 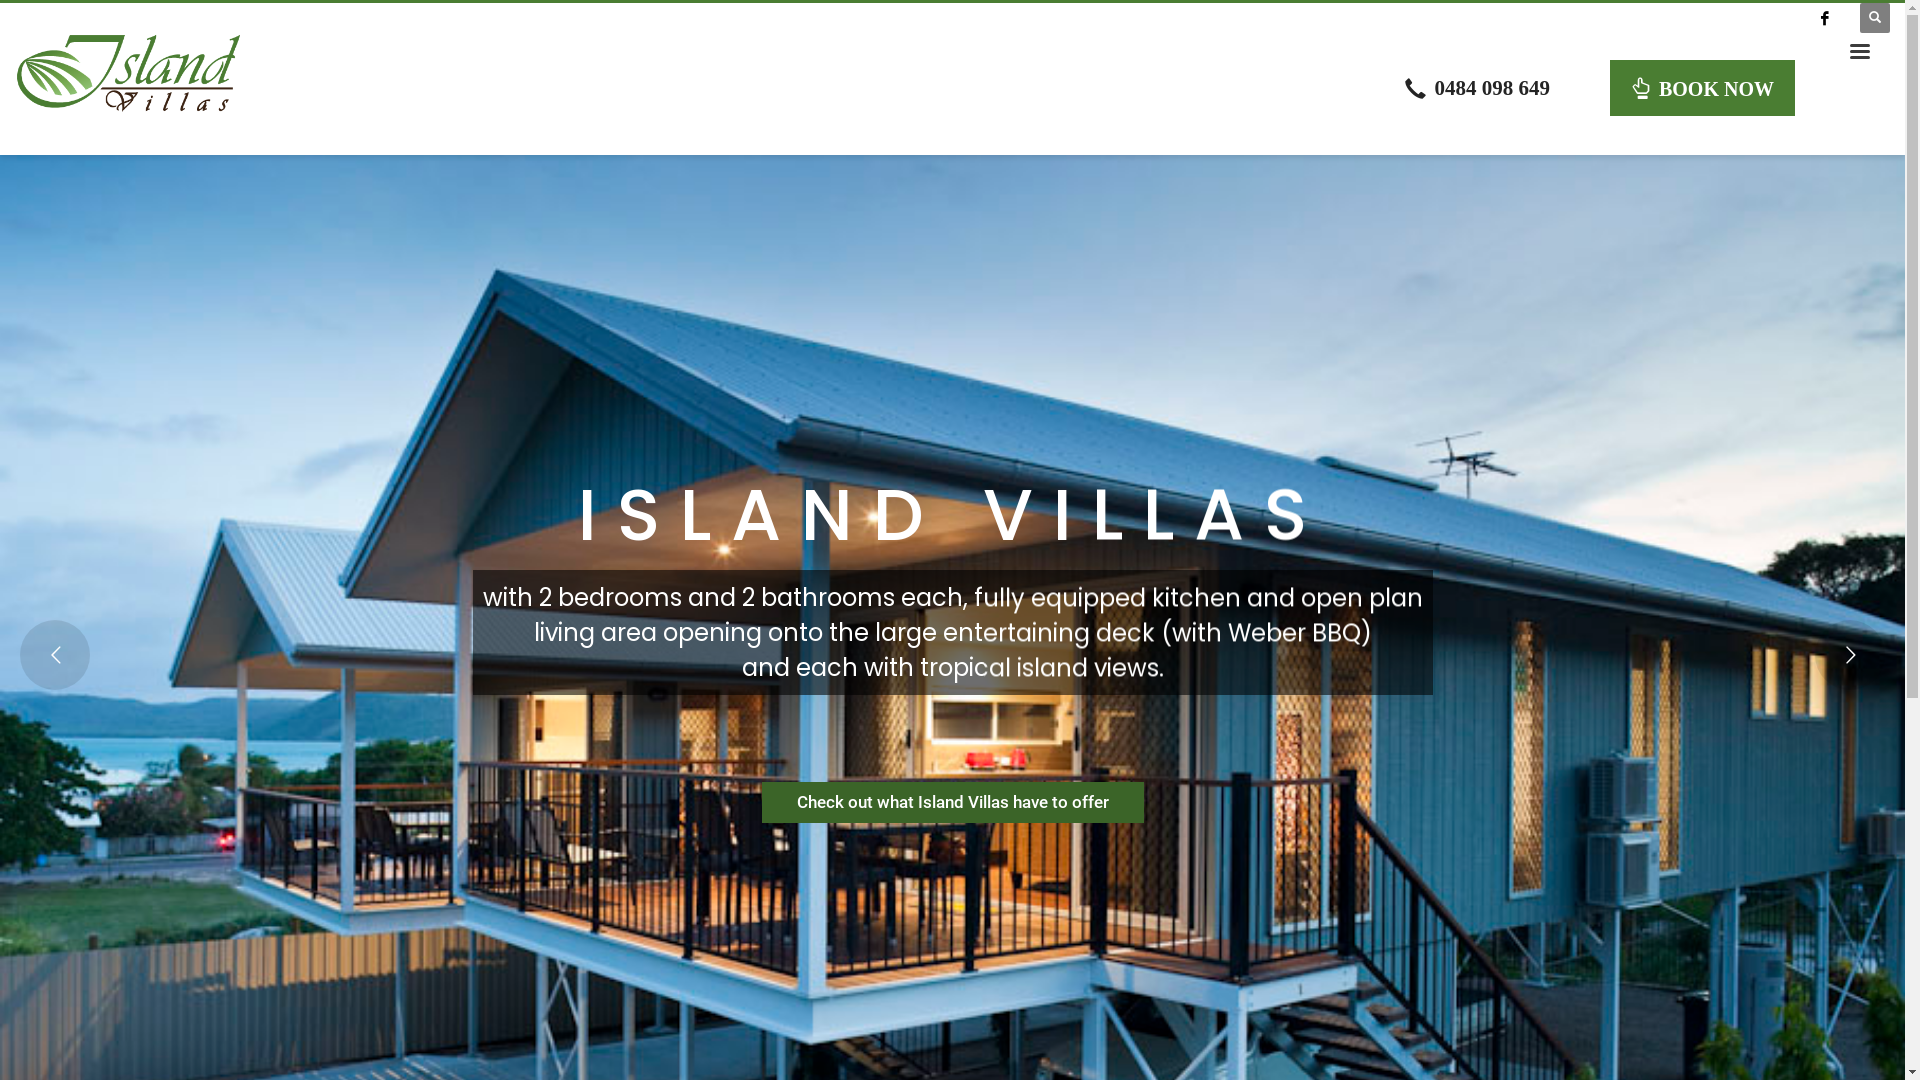 What do you see at coordinates (1825, 18) in the screenshot?
I see `Facebook` at bounding box center [1825, 18].